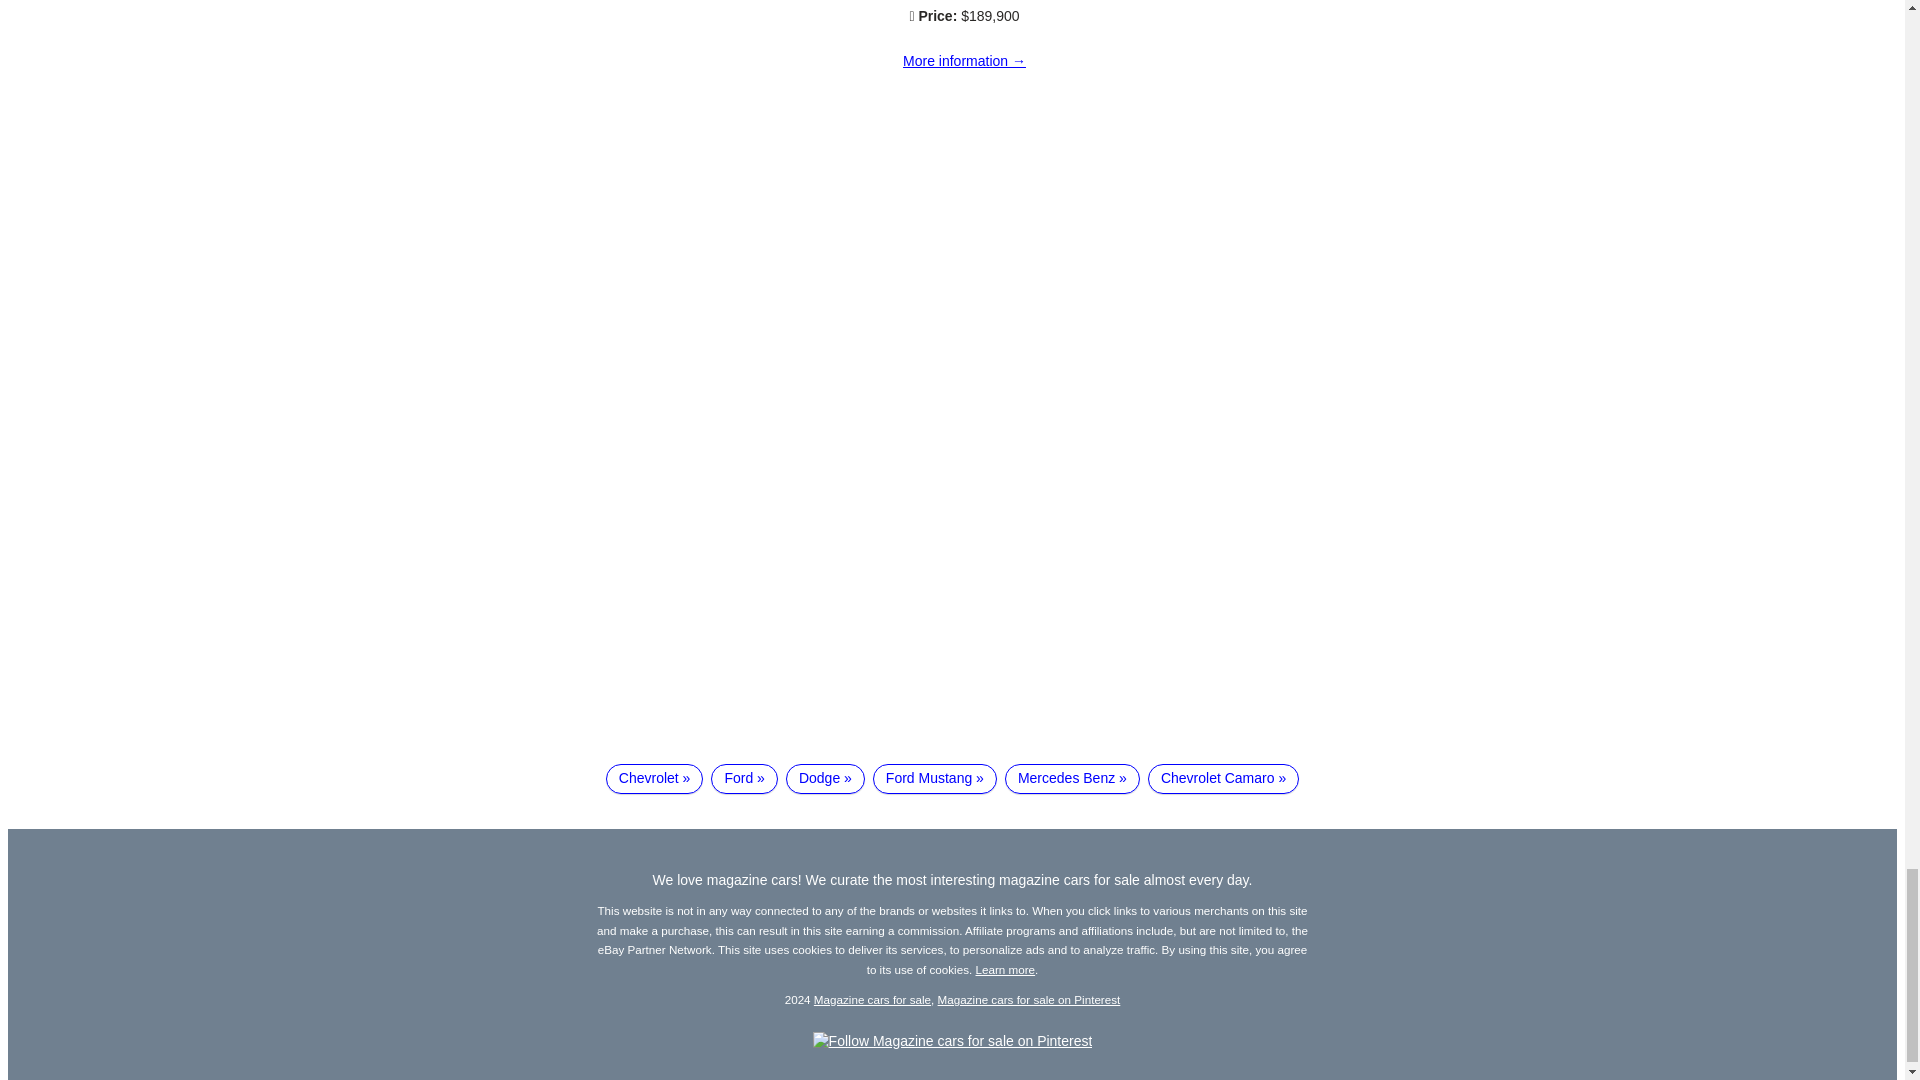  I want to click on Magazine cars for sale on Pinterest, so click(1030, 998).